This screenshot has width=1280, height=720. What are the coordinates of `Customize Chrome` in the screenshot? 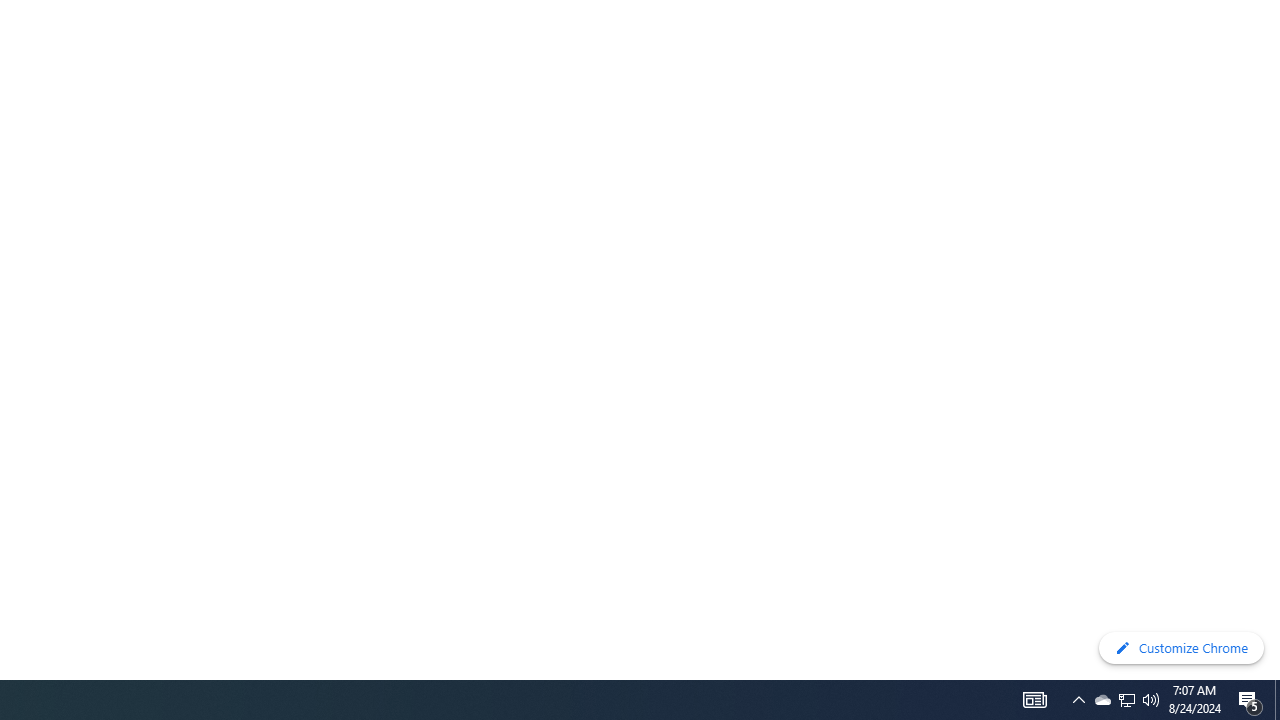 It's located at (1181, 648).